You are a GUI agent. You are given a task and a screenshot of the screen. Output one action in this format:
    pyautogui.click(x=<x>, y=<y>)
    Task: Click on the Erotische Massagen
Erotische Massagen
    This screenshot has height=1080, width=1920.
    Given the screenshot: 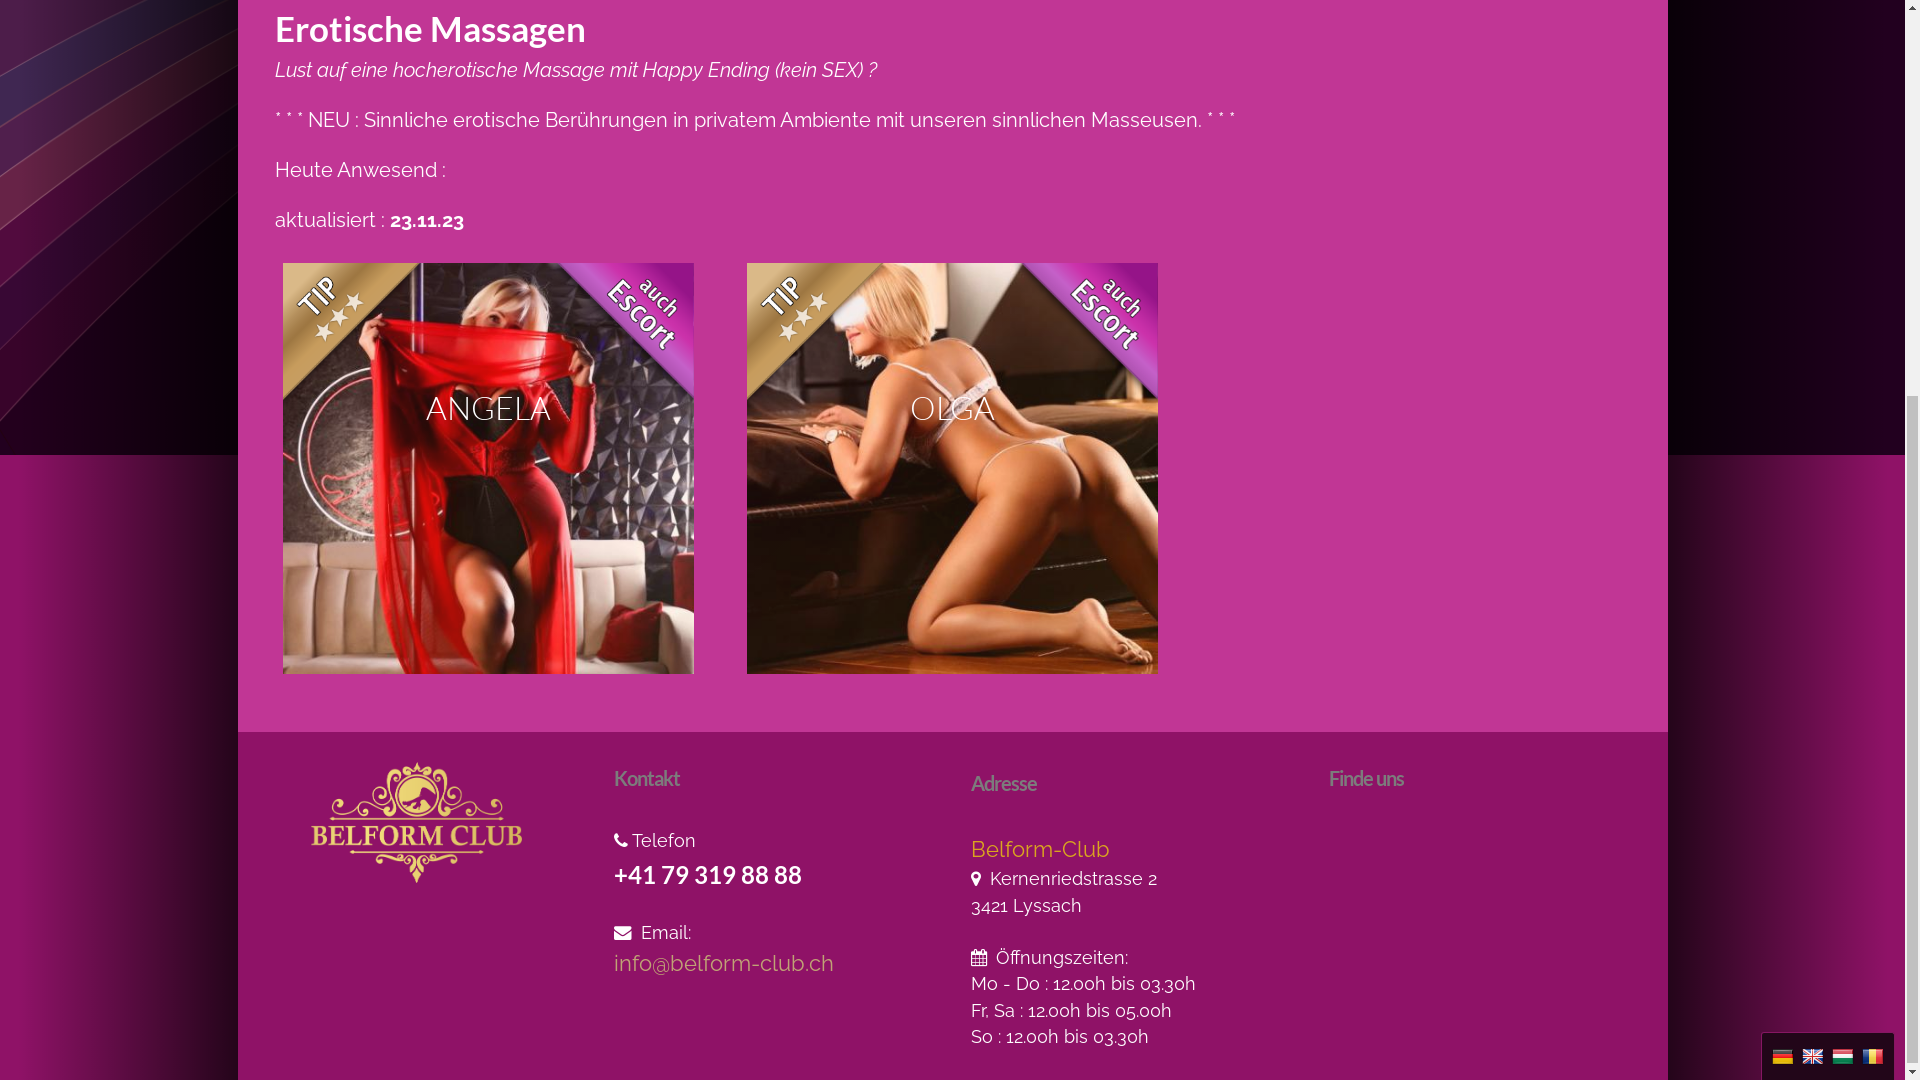 What is the action you would take?
    pyautogui.click(x=606, y=33)
    